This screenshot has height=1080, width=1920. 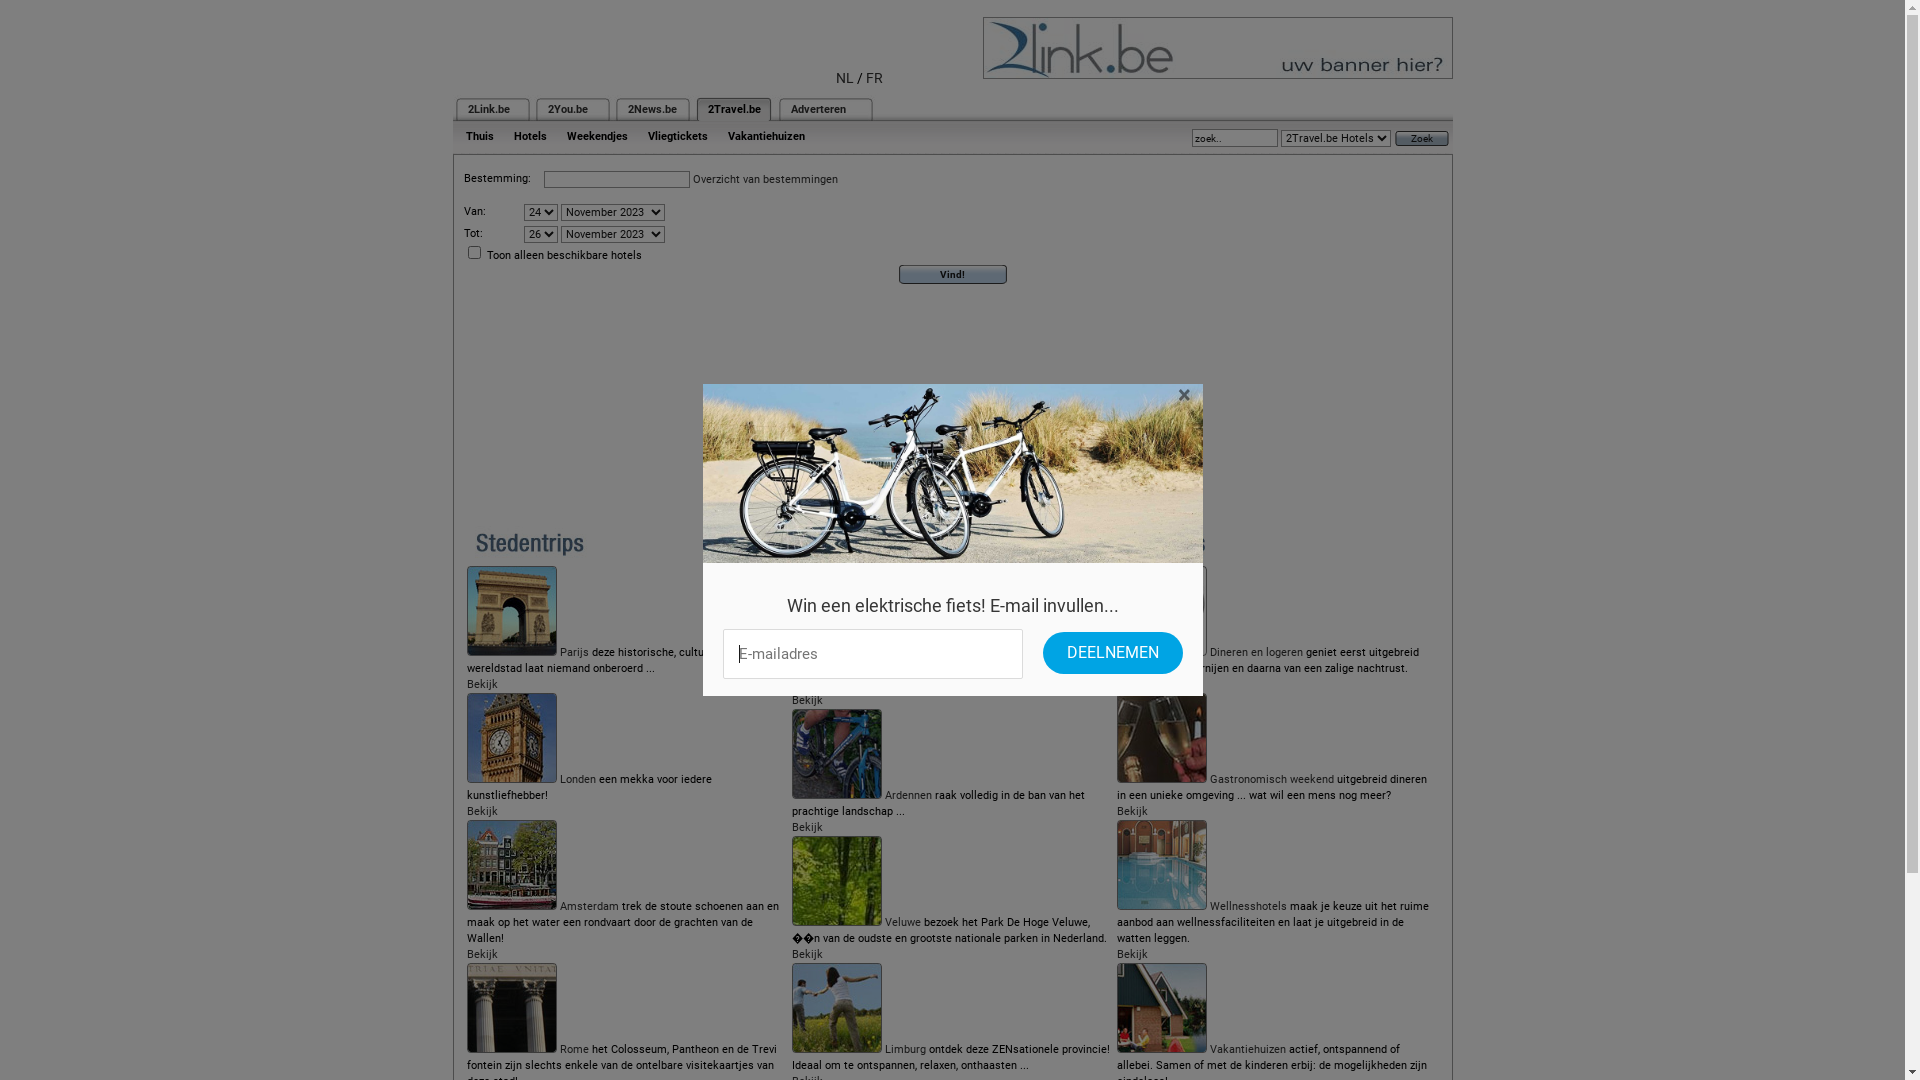 I want to click on FR, so click(x=874, y=78).